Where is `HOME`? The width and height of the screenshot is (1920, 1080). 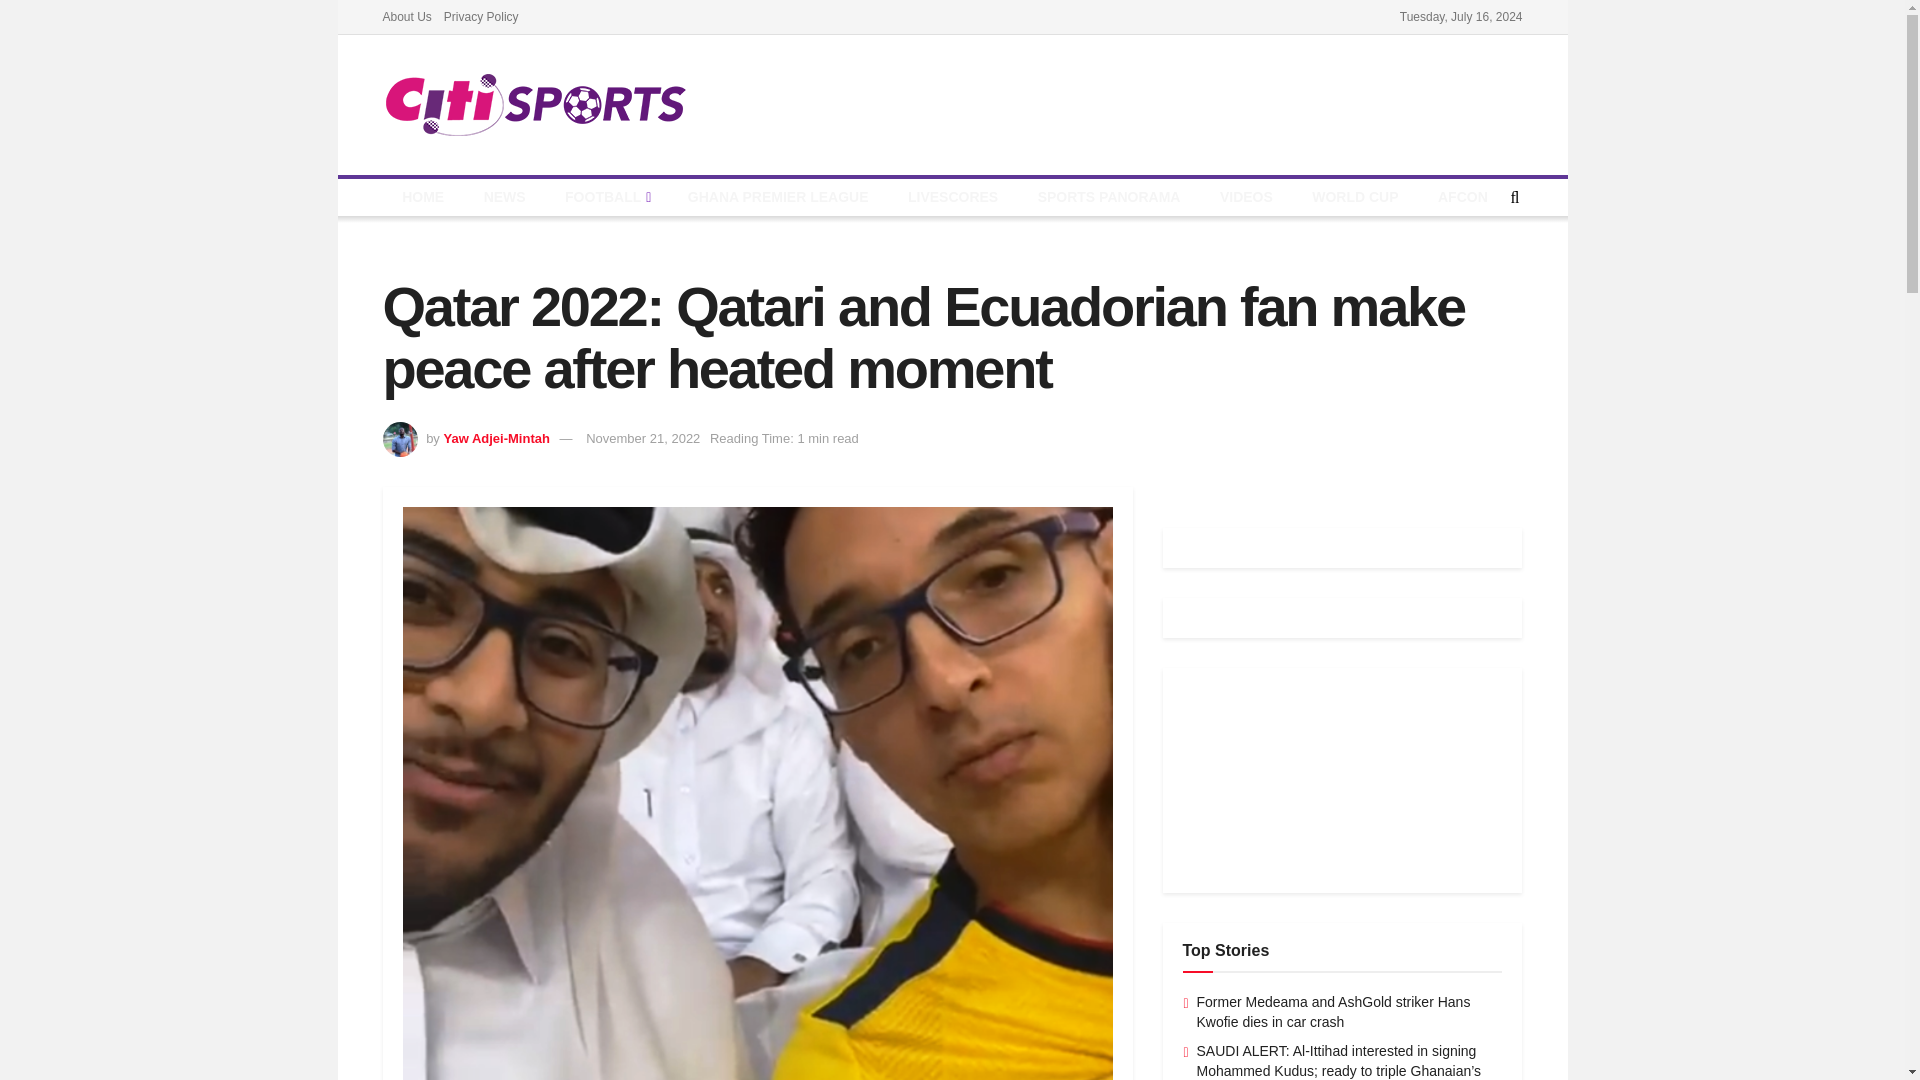
HOME is located at coordinates (422, 198).